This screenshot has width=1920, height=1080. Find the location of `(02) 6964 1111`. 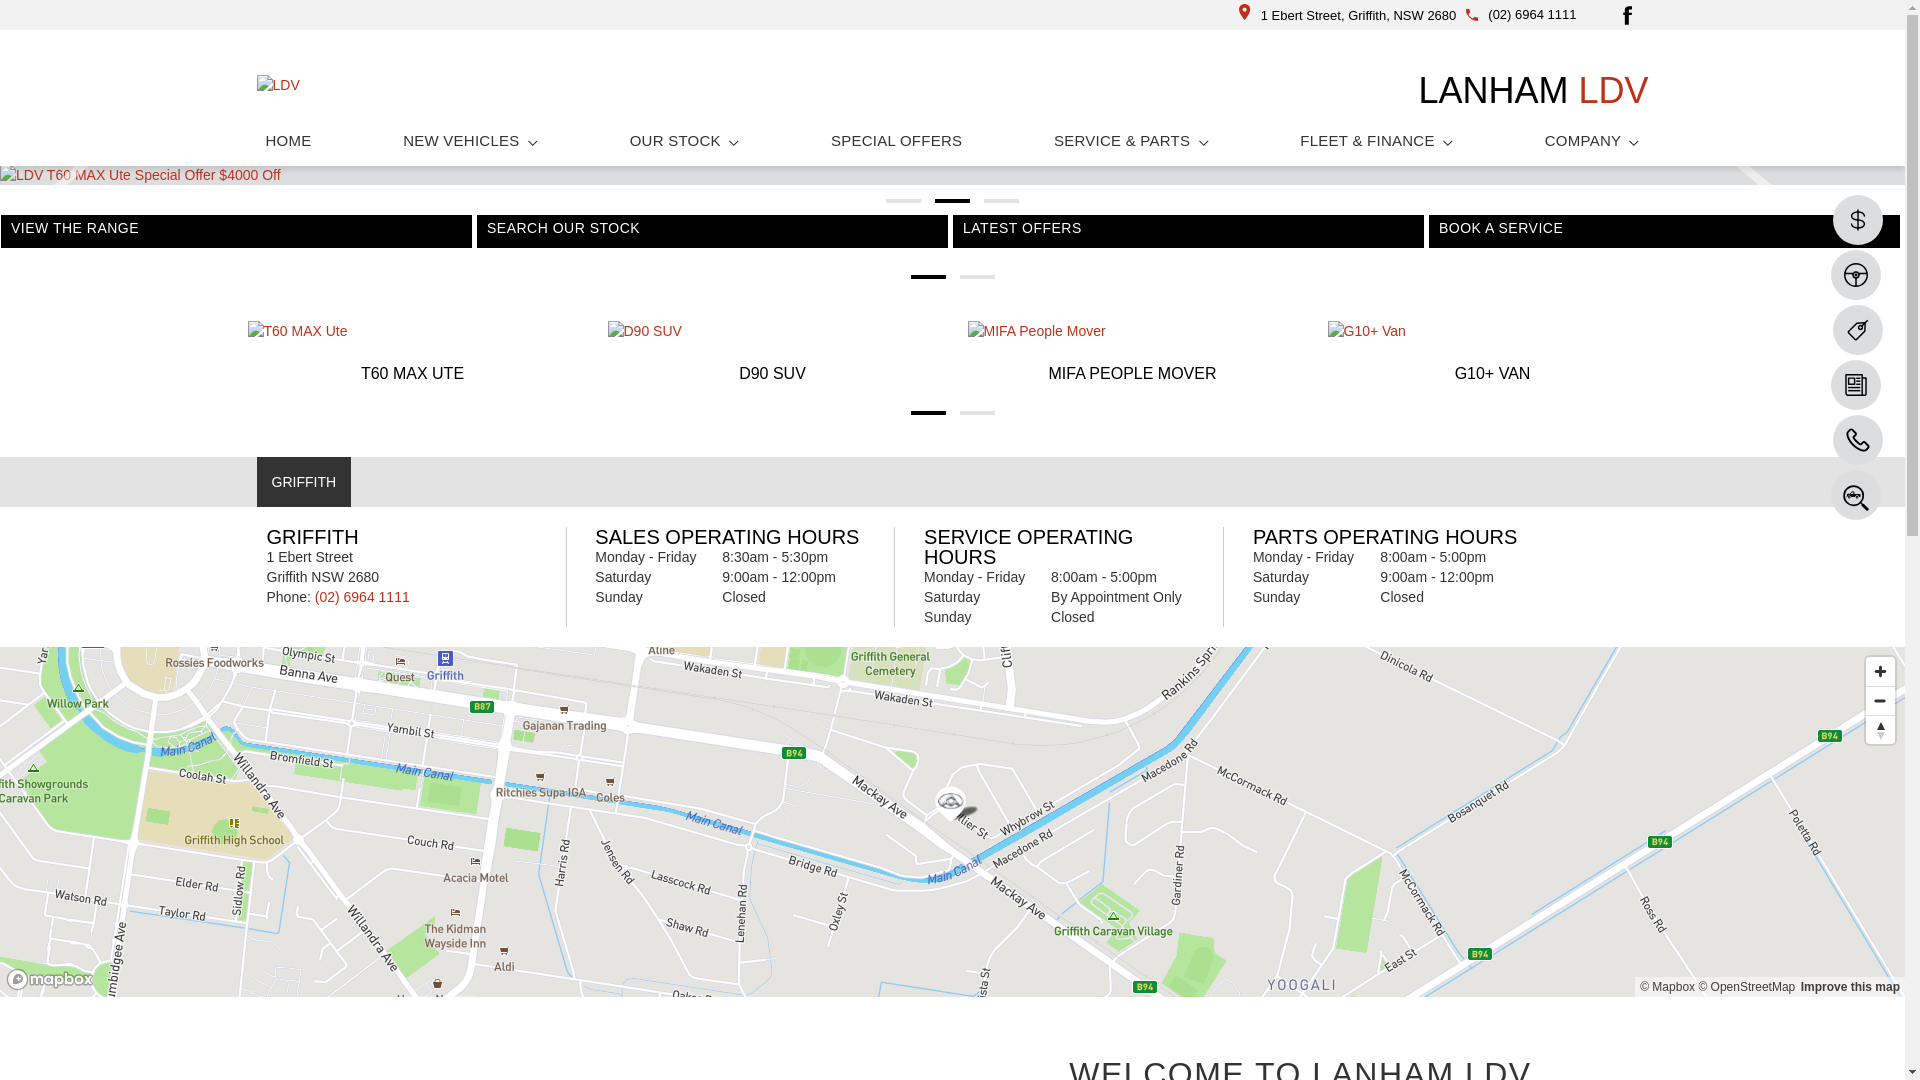

(02) 6964 1111 is located at coordinates (362, 597).